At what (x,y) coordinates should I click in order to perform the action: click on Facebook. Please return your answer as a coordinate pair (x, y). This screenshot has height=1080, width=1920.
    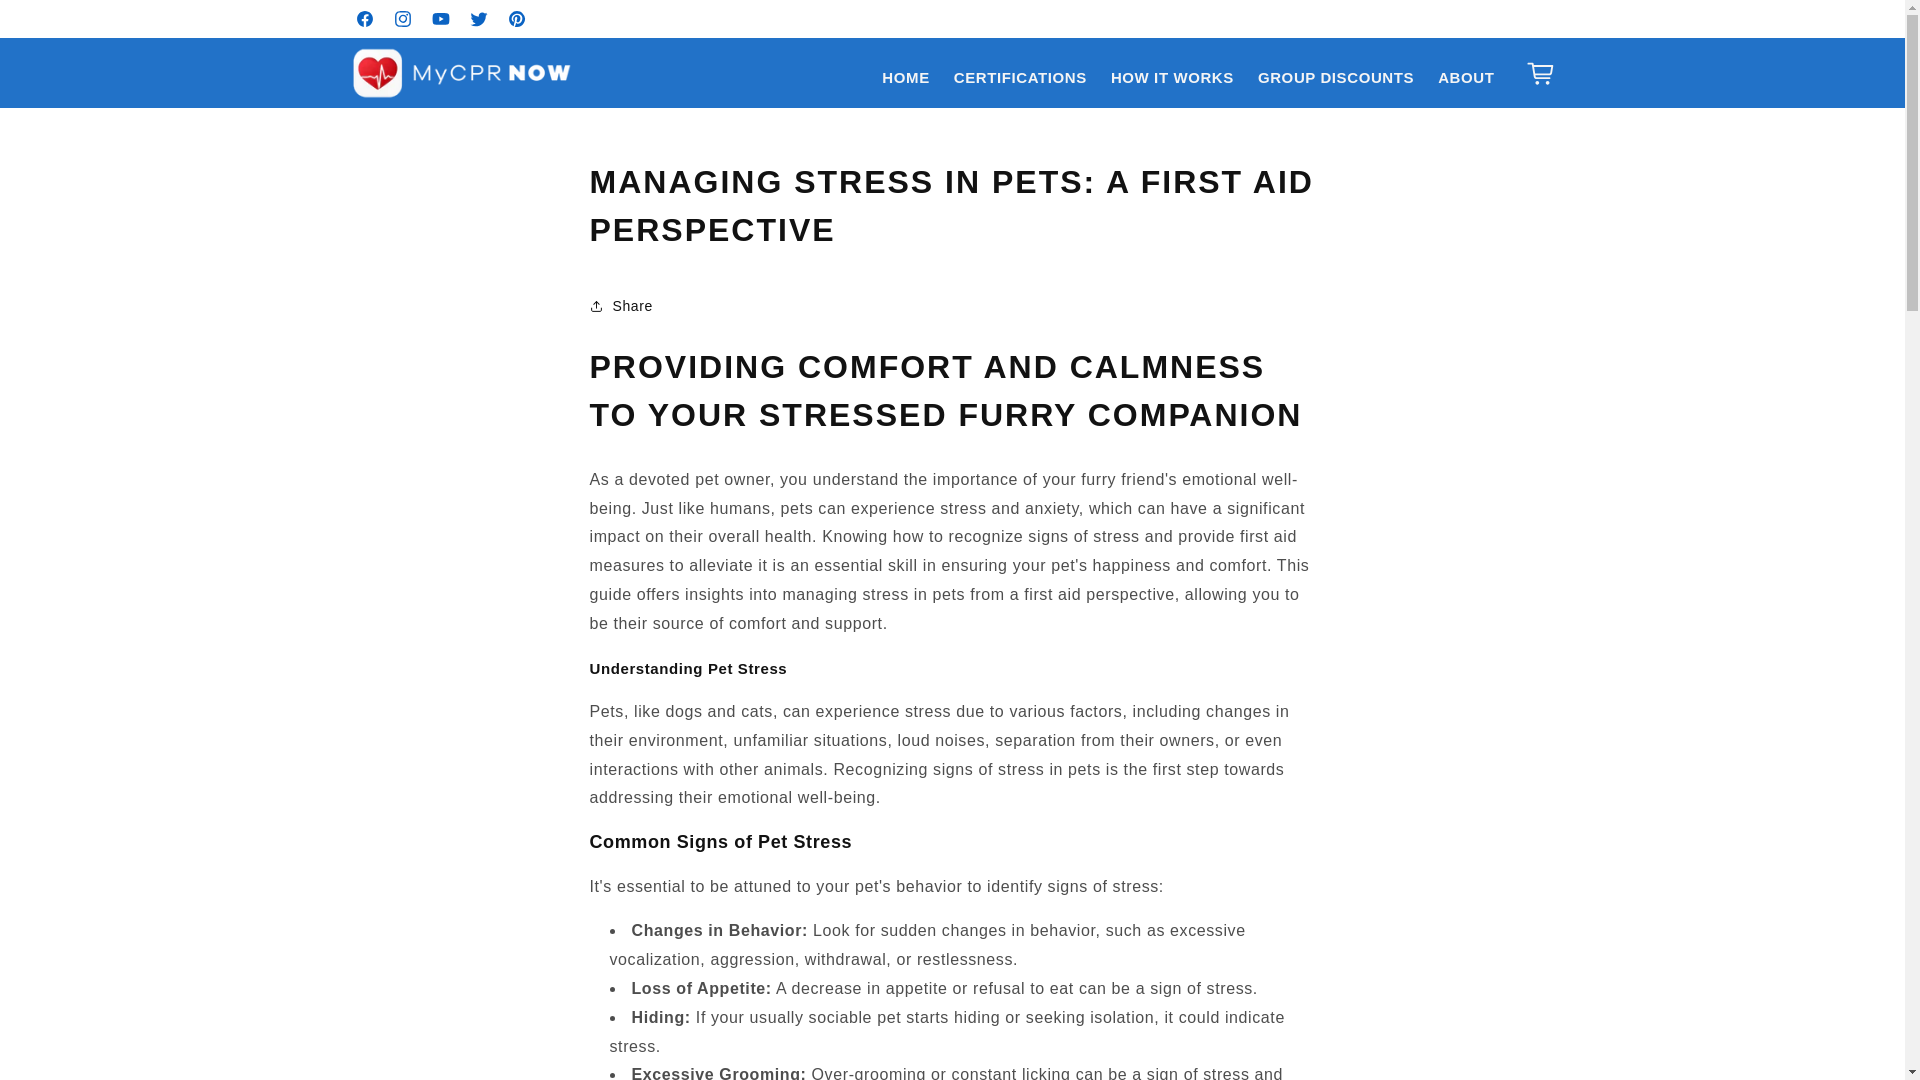
    Looking at the image, I should click on (364, 18).